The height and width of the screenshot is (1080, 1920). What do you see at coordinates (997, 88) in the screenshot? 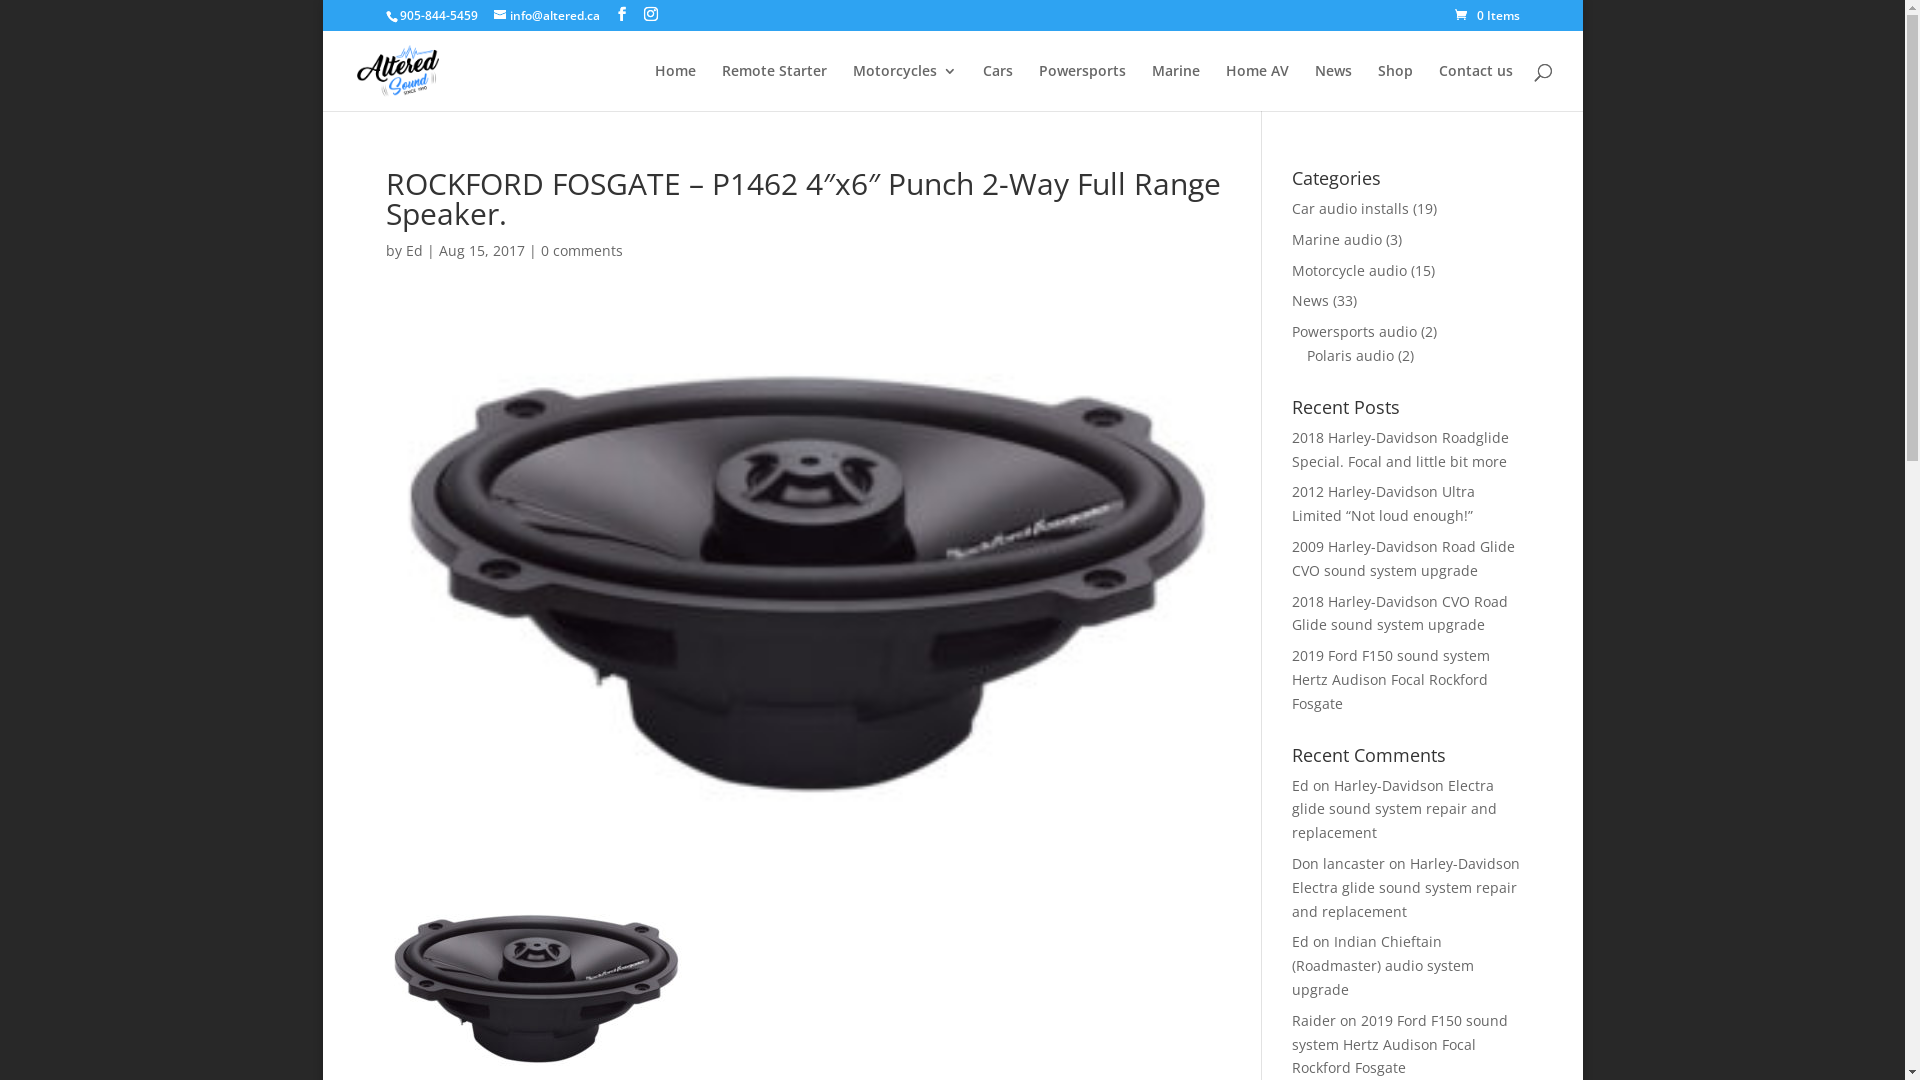
I see `Cars` at bounding box center [997, 88].